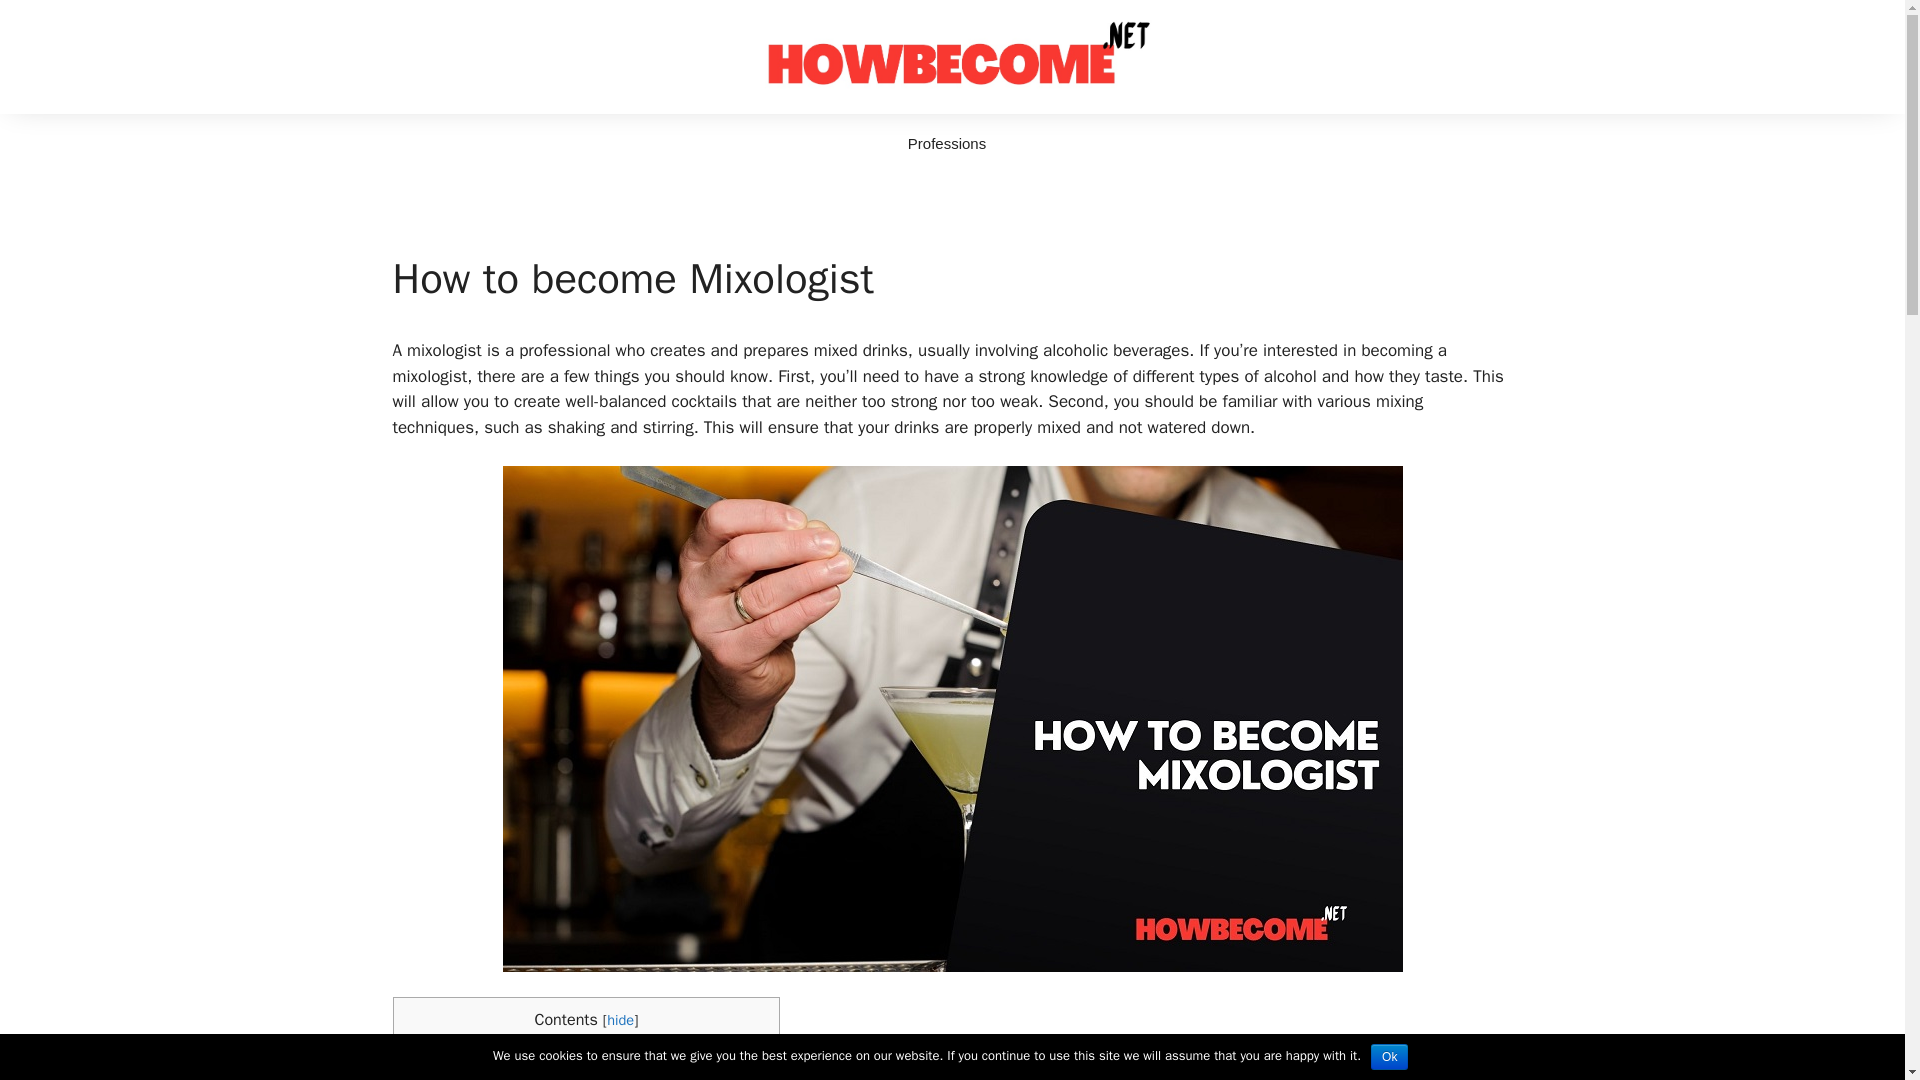 Image resolution: width=1920 pixels, height=1080 pixels. I want to click on 1 What is a mixologist?, so click(486, 1059).